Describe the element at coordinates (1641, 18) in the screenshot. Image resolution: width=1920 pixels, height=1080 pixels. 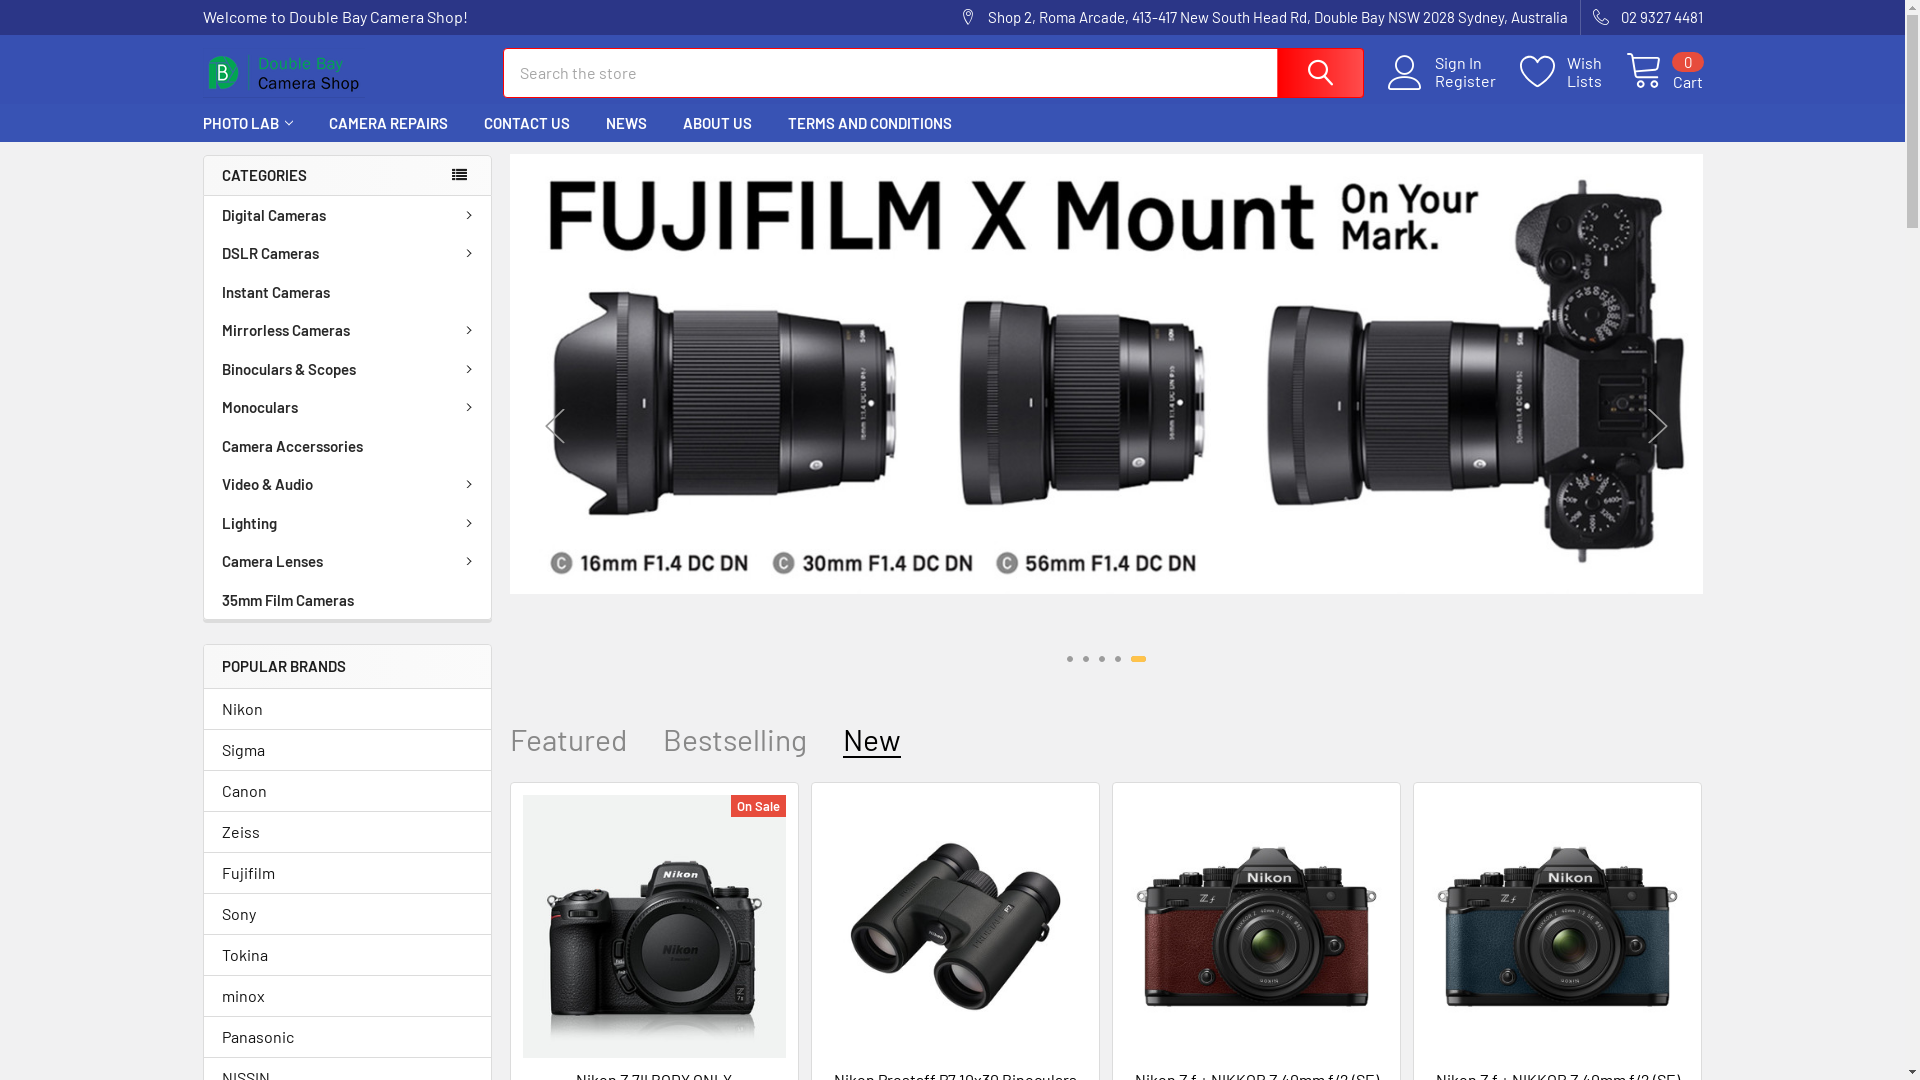
I see `02 9327 4481` at that location.